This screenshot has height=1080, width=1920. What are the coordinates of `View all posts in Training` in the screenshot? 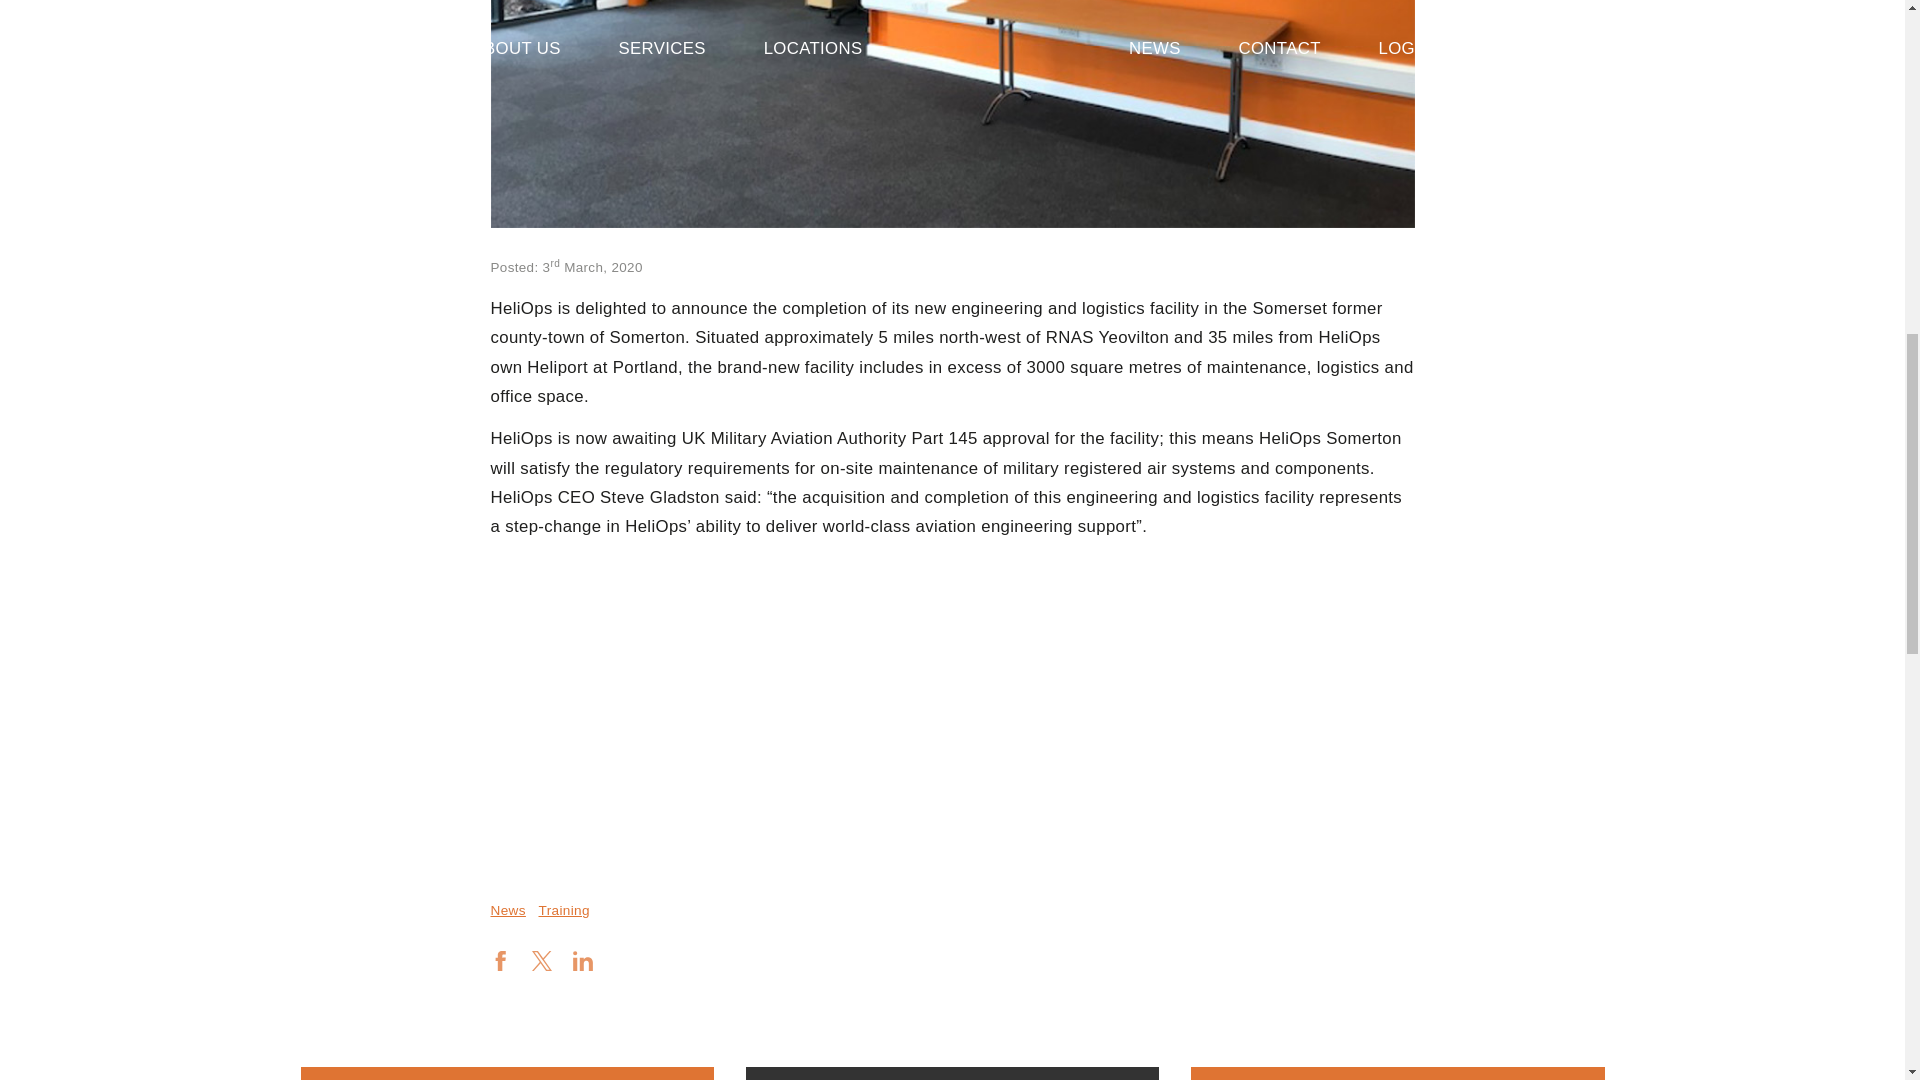 It's located at (563, 910).